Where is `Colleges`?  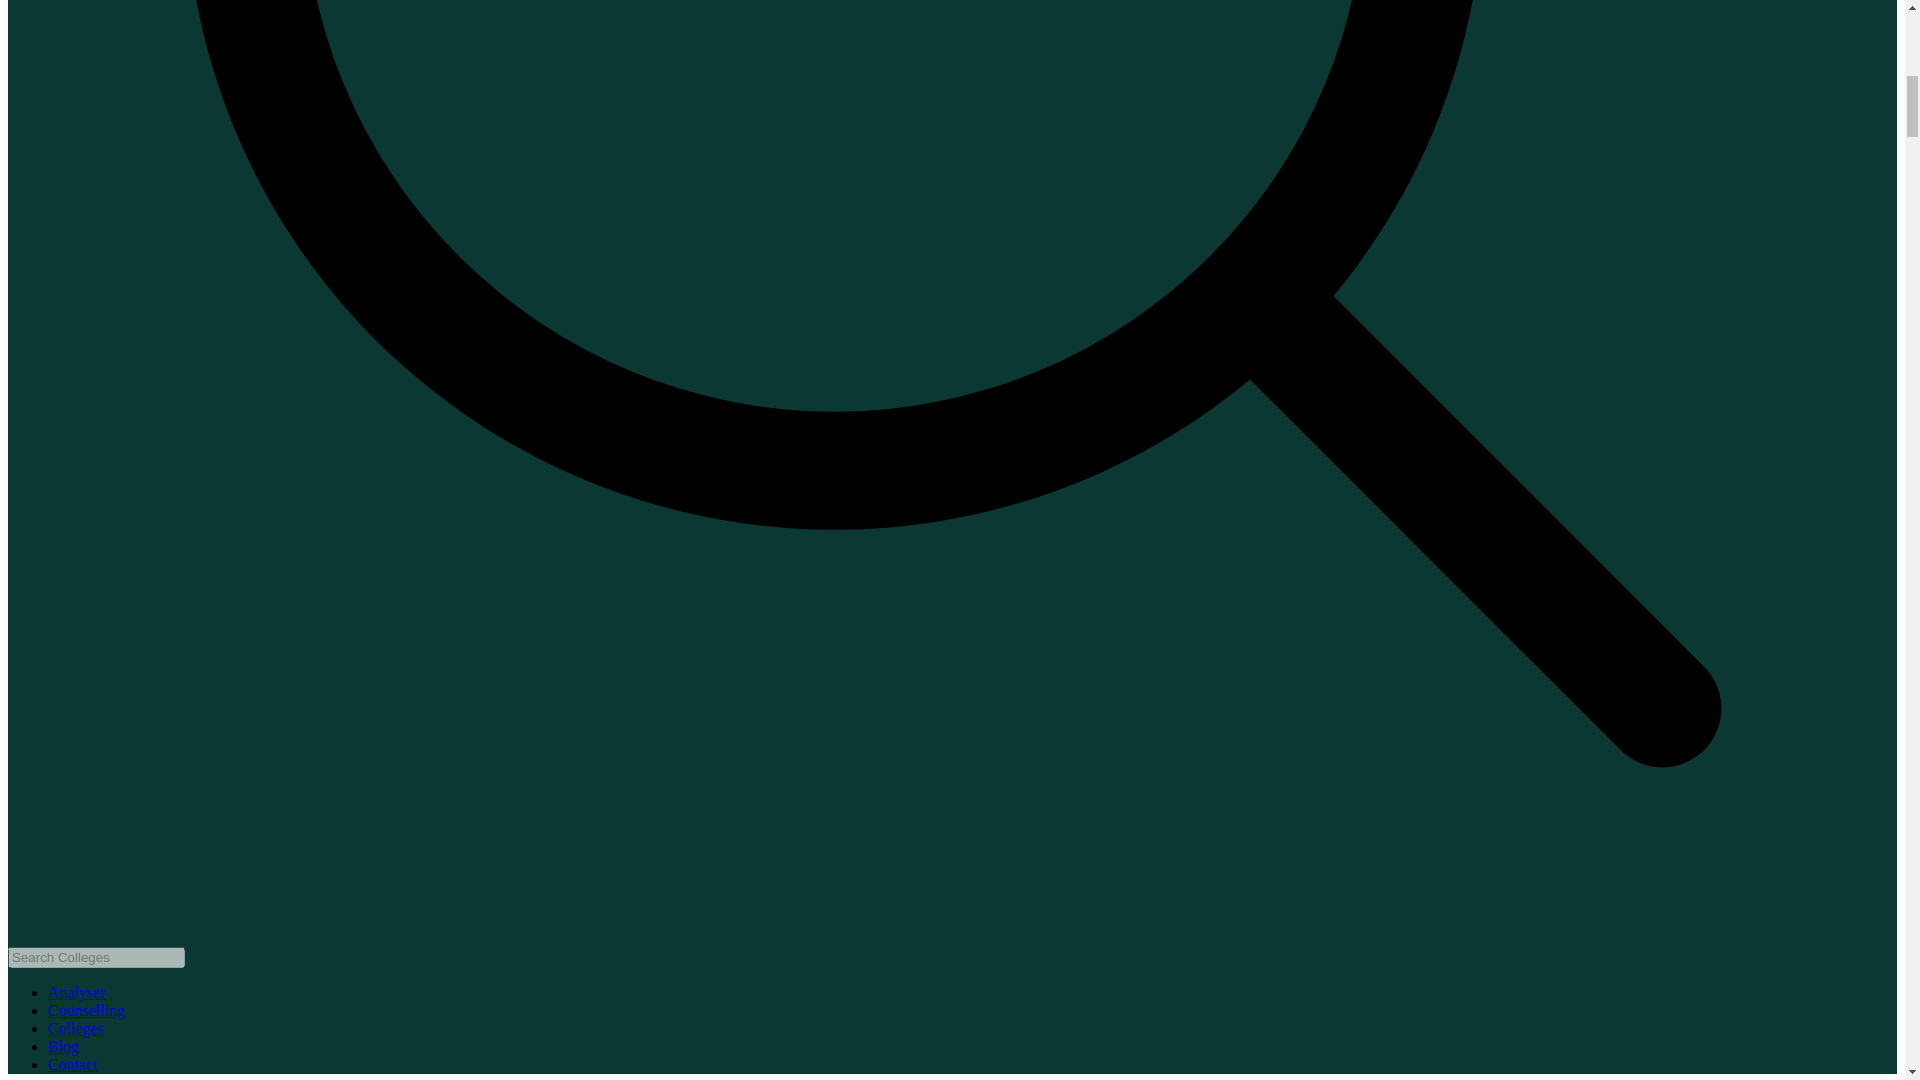 Colleges is located at coordinates (76, 1028).